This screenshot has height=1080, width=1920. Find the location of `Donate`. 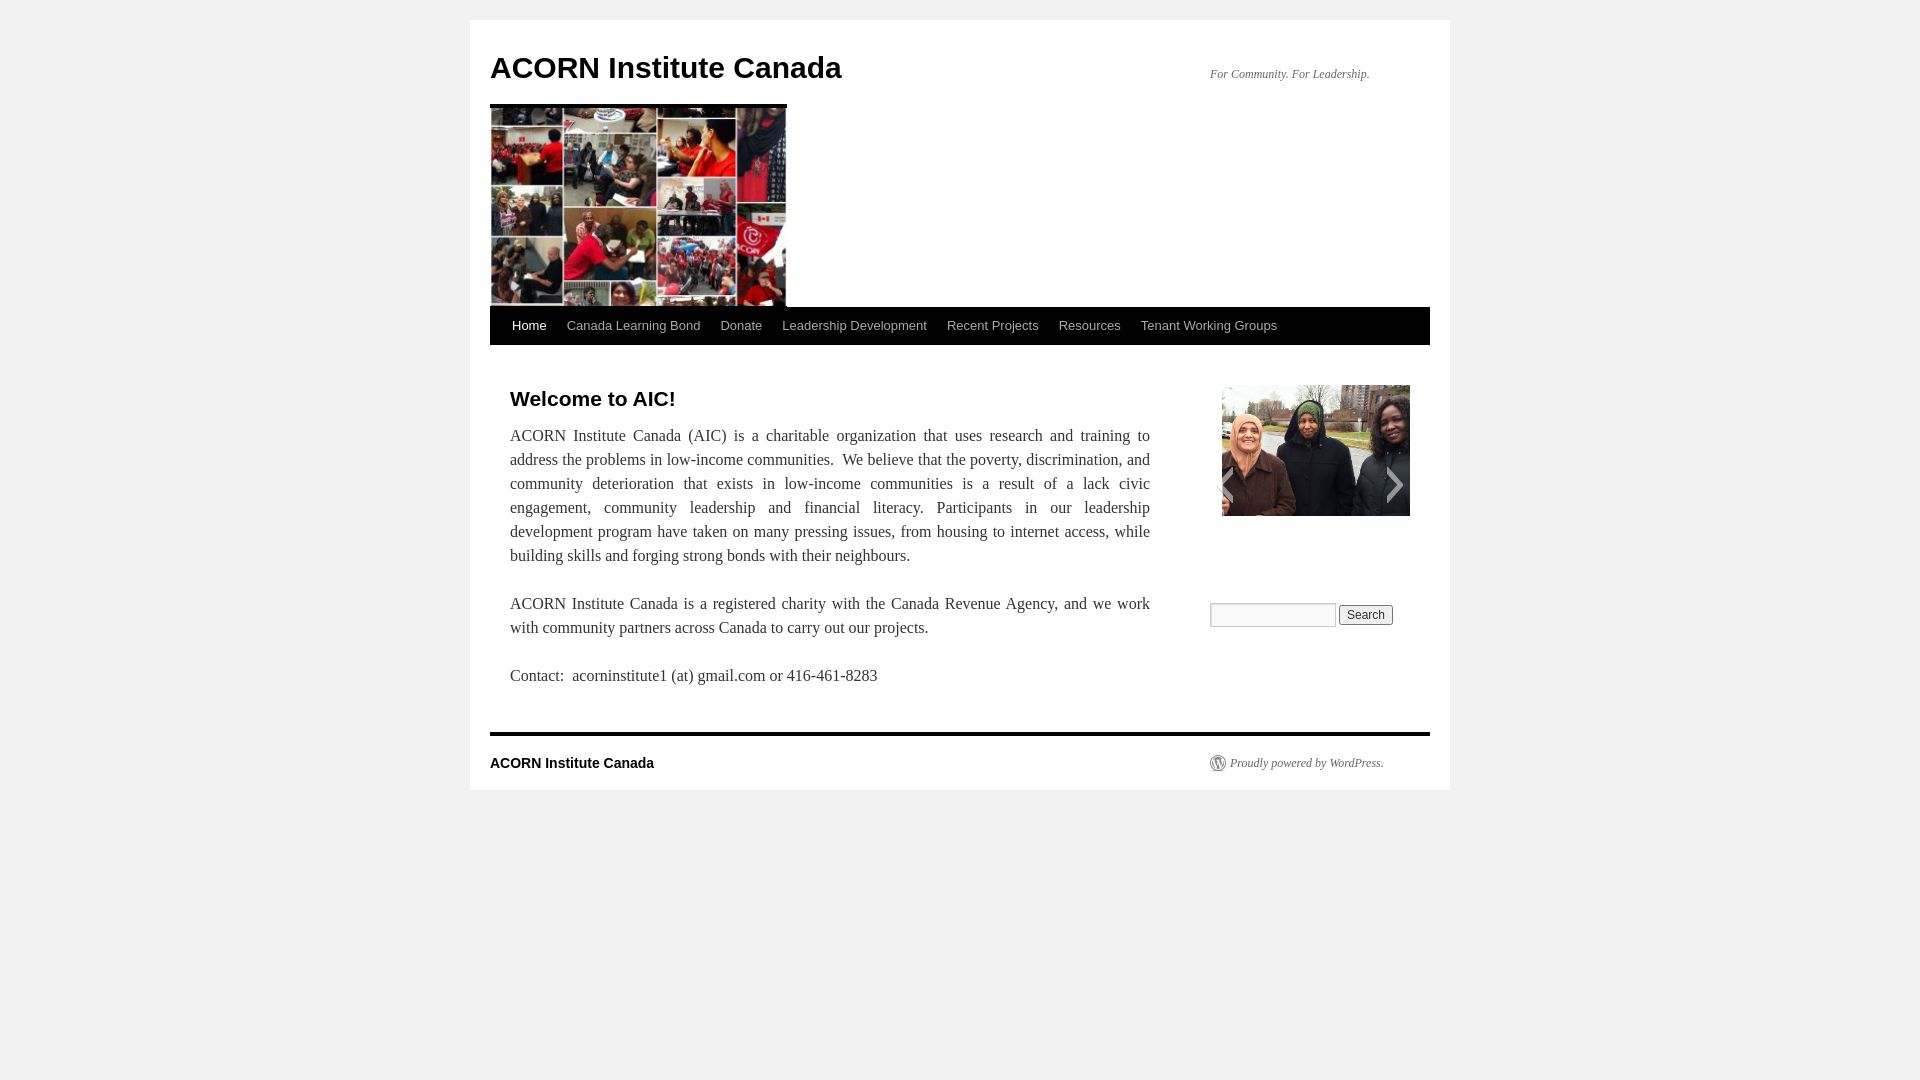

Donate is located at coordinates (741, 326).